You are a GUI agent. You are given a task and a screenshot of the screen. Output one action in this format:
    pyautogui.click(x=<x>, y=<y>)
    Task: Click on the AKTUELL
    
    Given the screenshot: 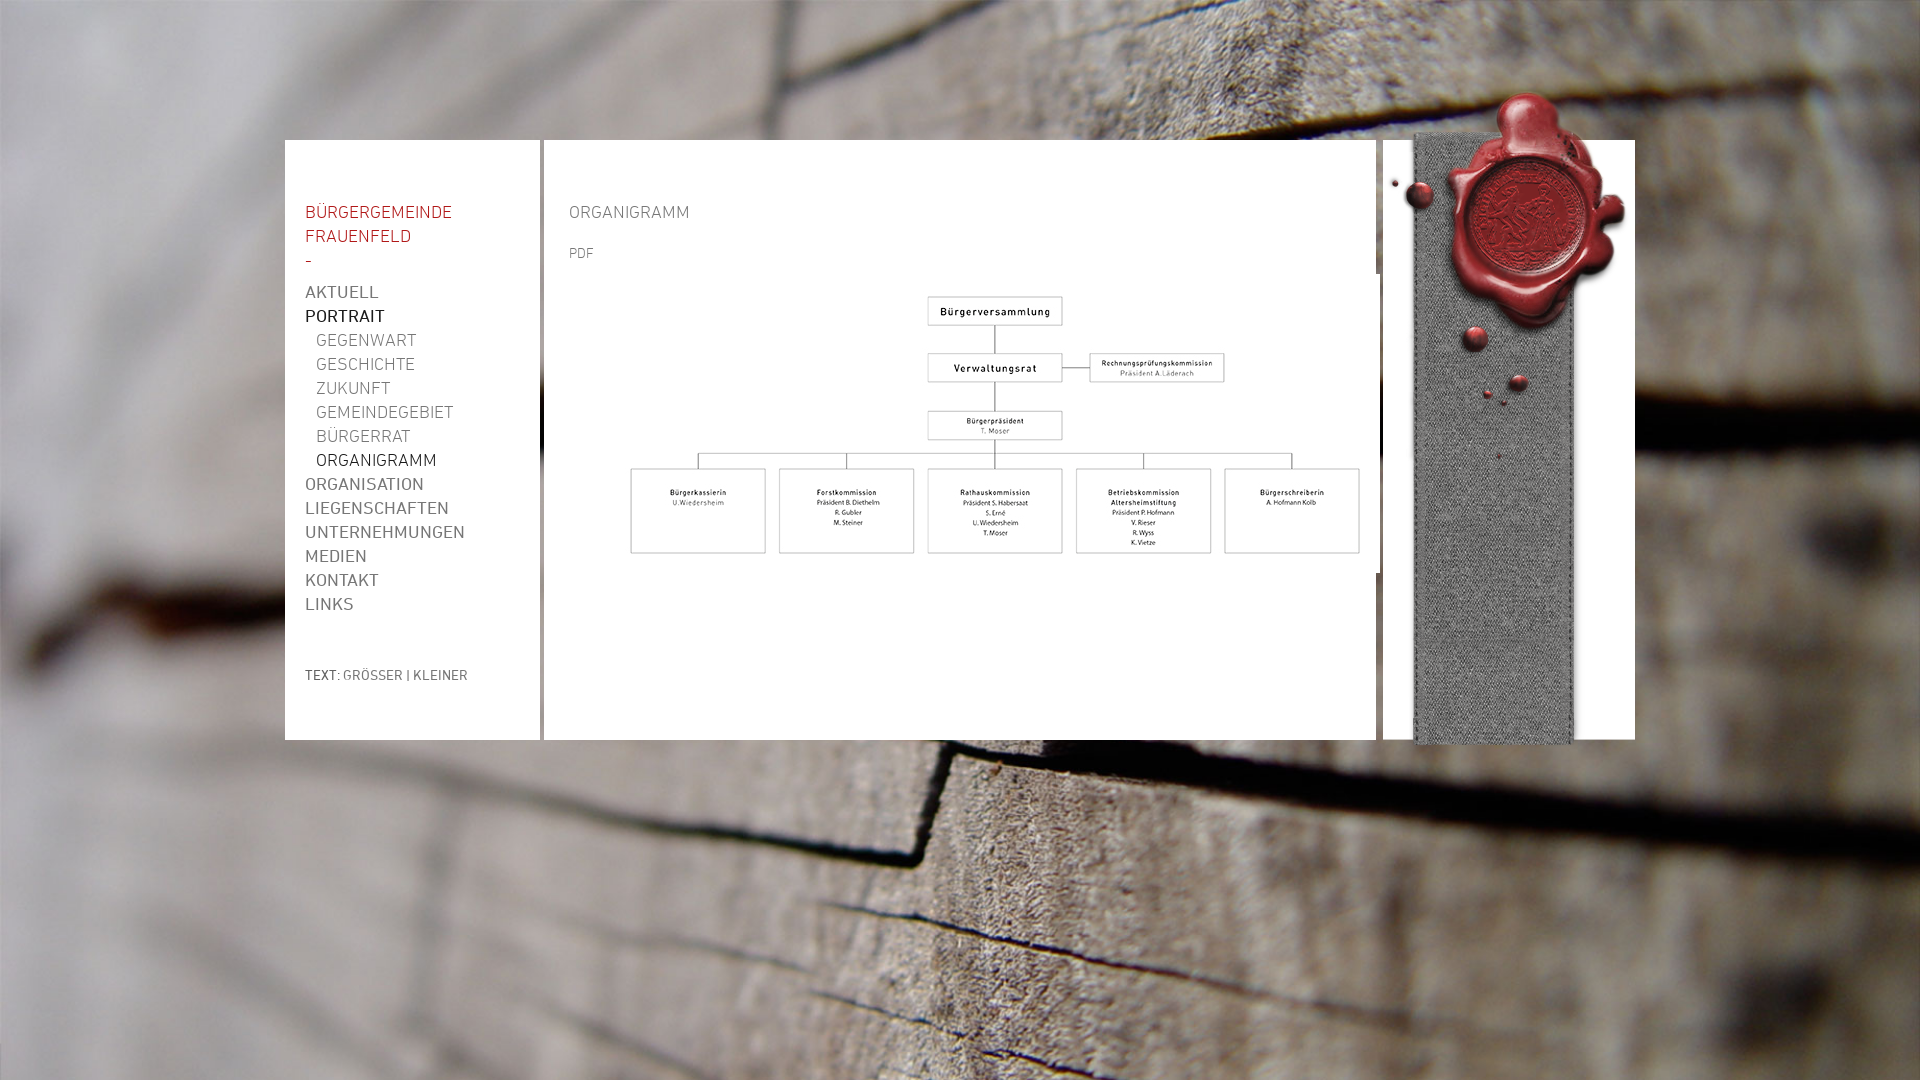 What is the action you would take?
    pyautogui.click(x=412, y=292)
    